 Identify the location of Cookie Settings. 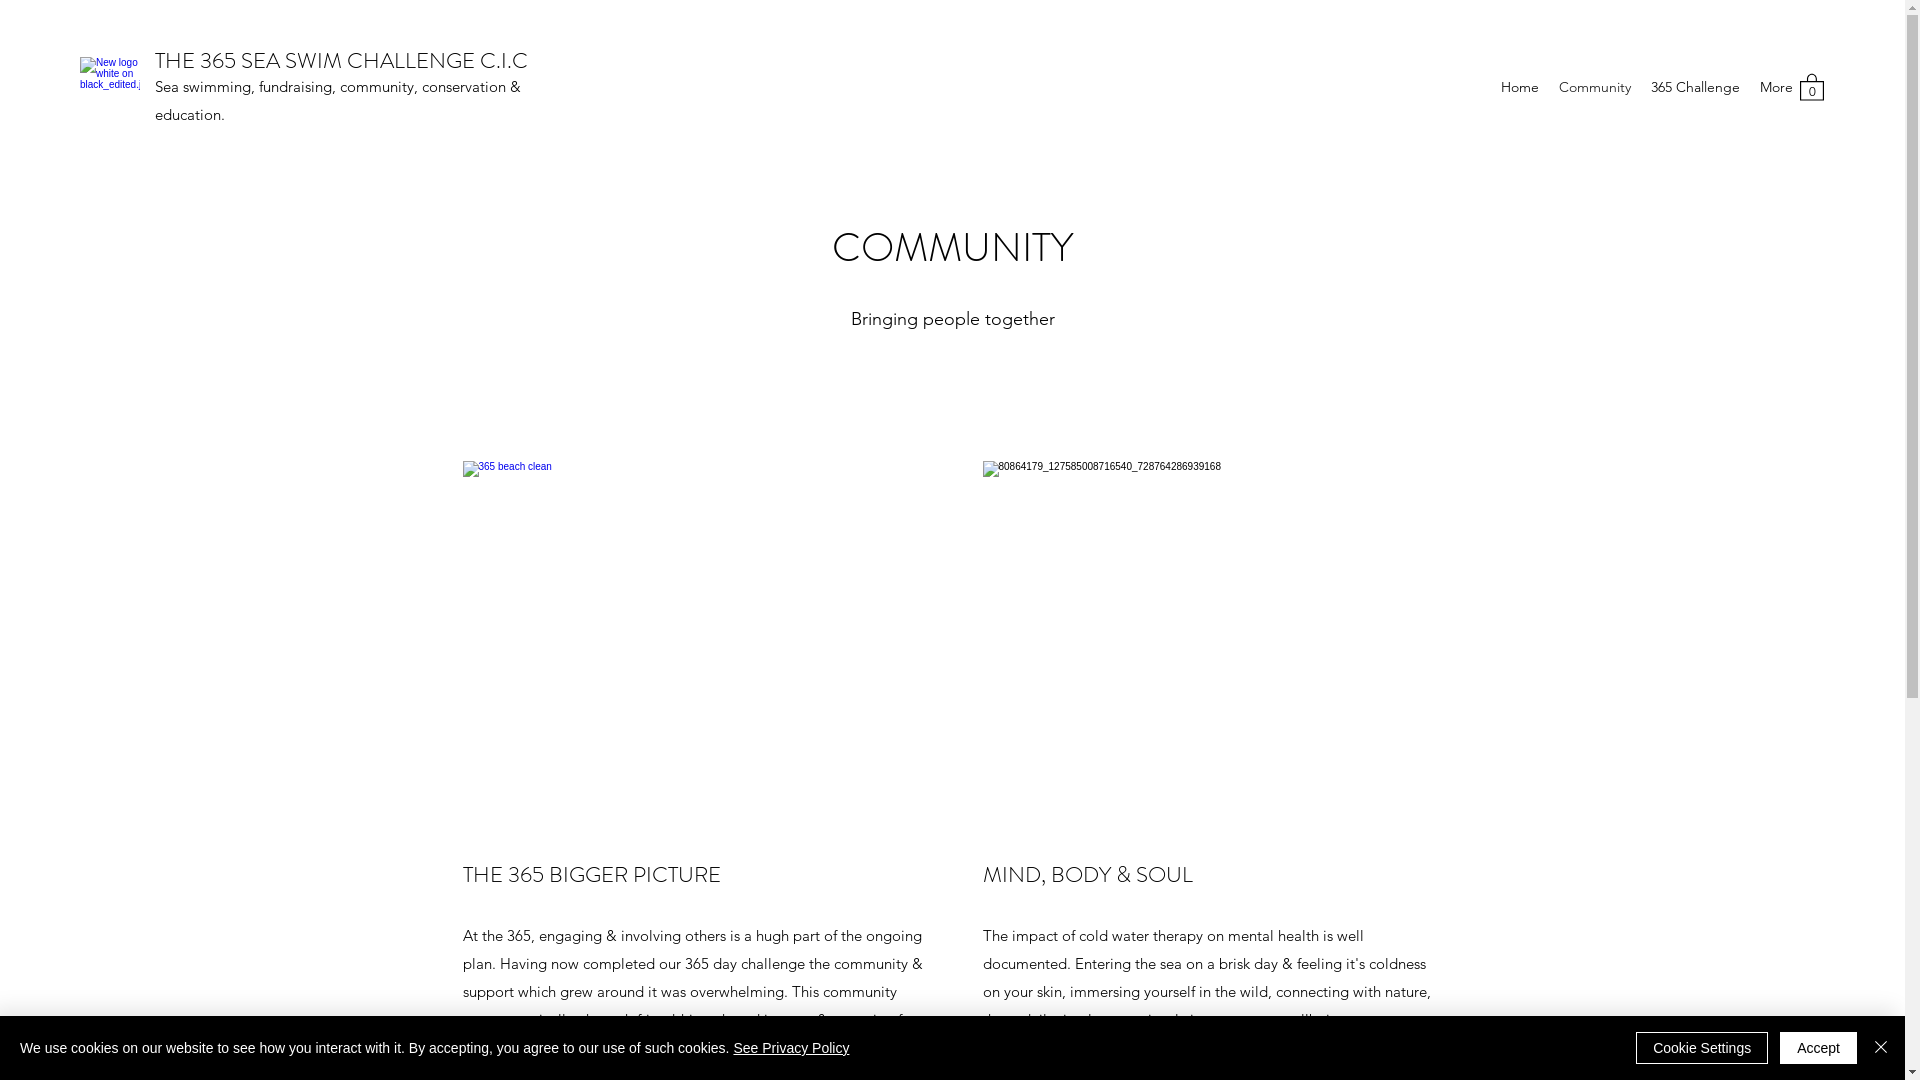
(1702, 1048).